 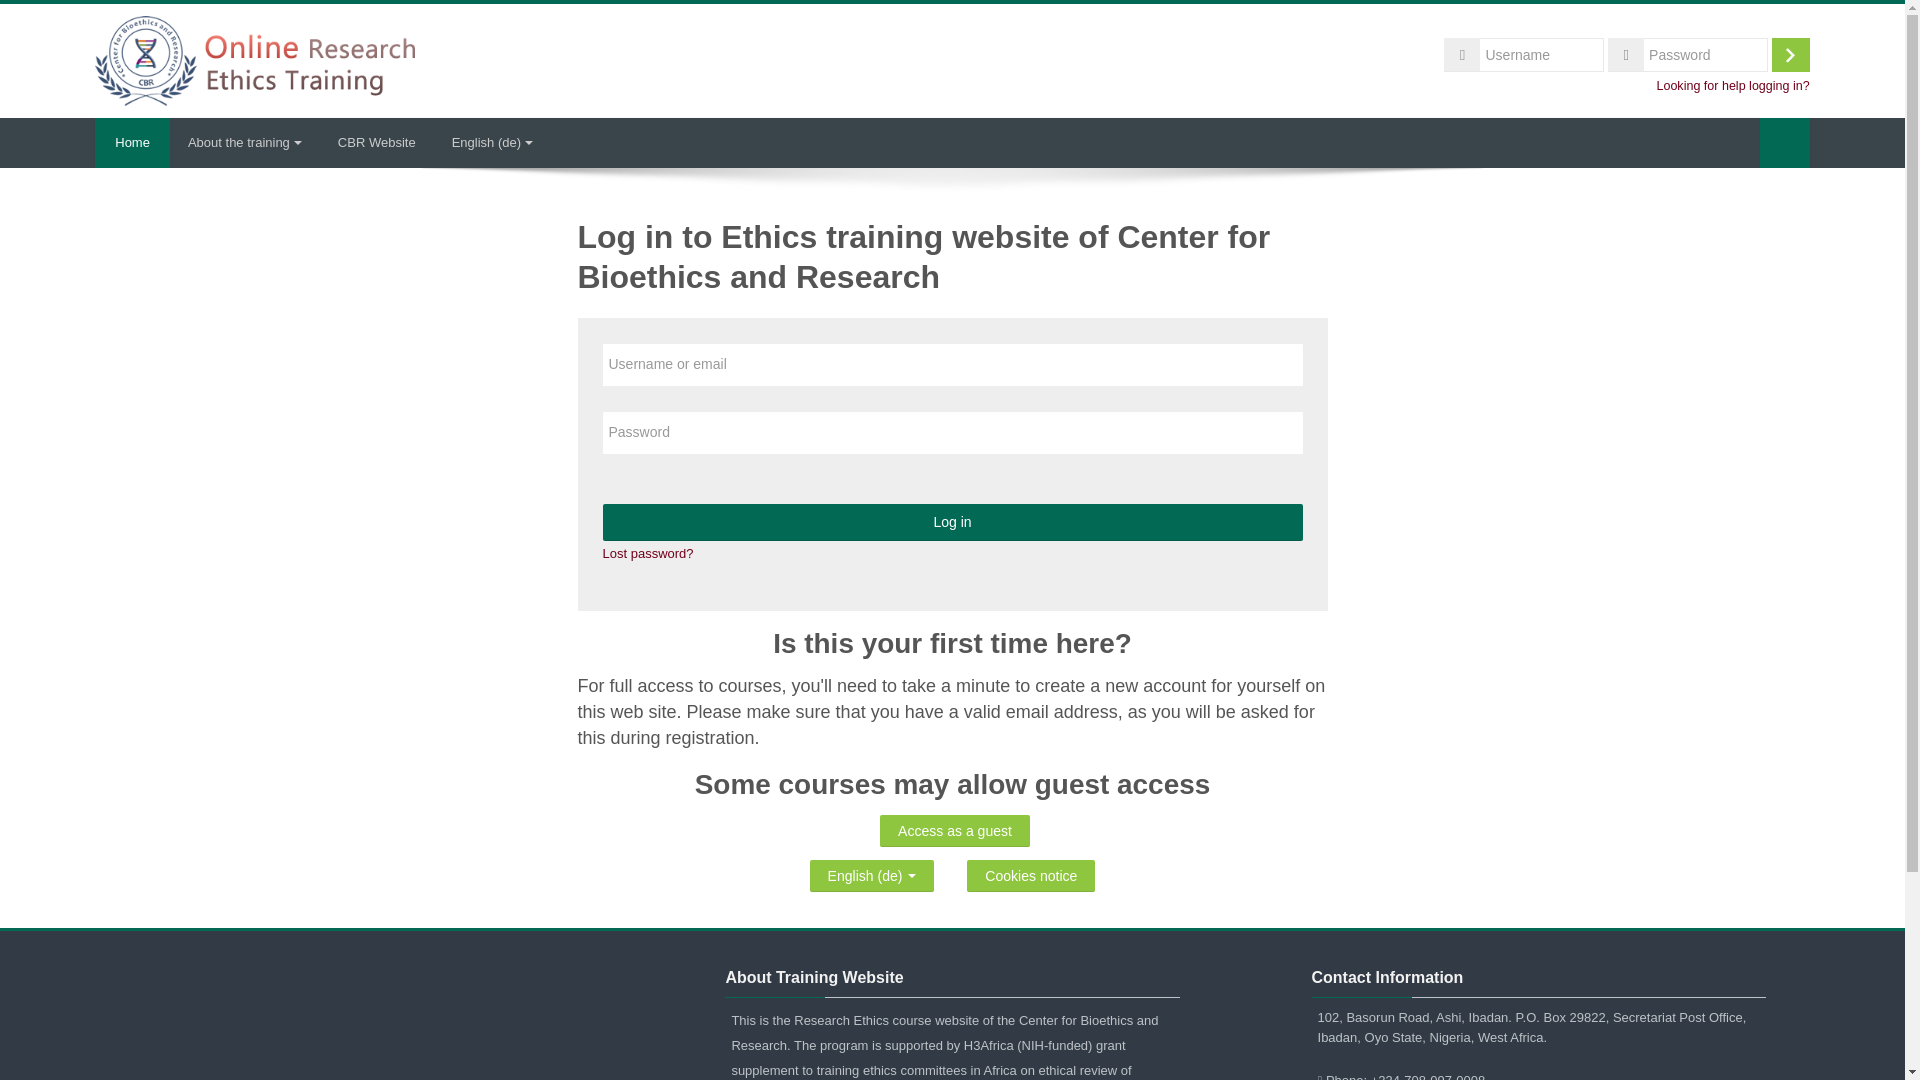 What do you see at coordinates (492, 142) in the screenshot?
I see `Language` at bounding box center [492, 142].